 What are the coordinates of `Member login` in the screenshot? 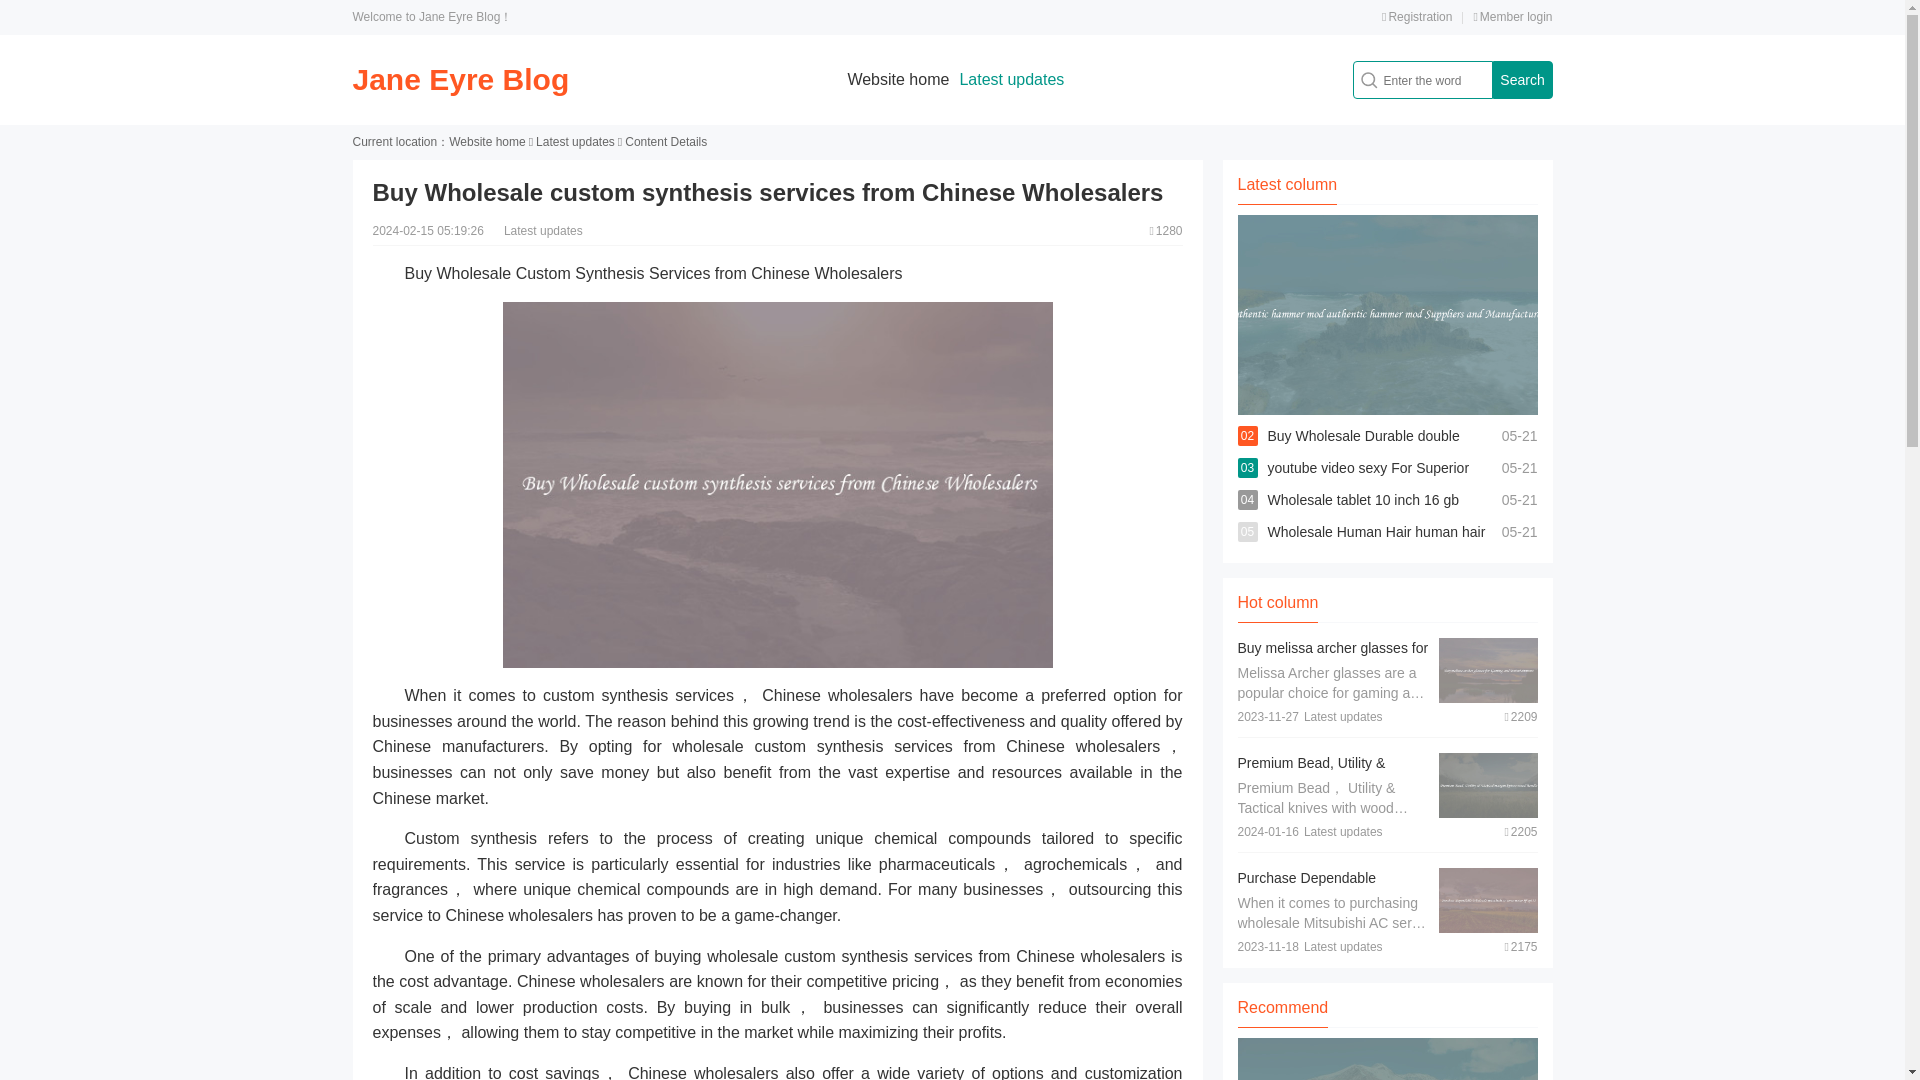 It's located at (1512, 16).